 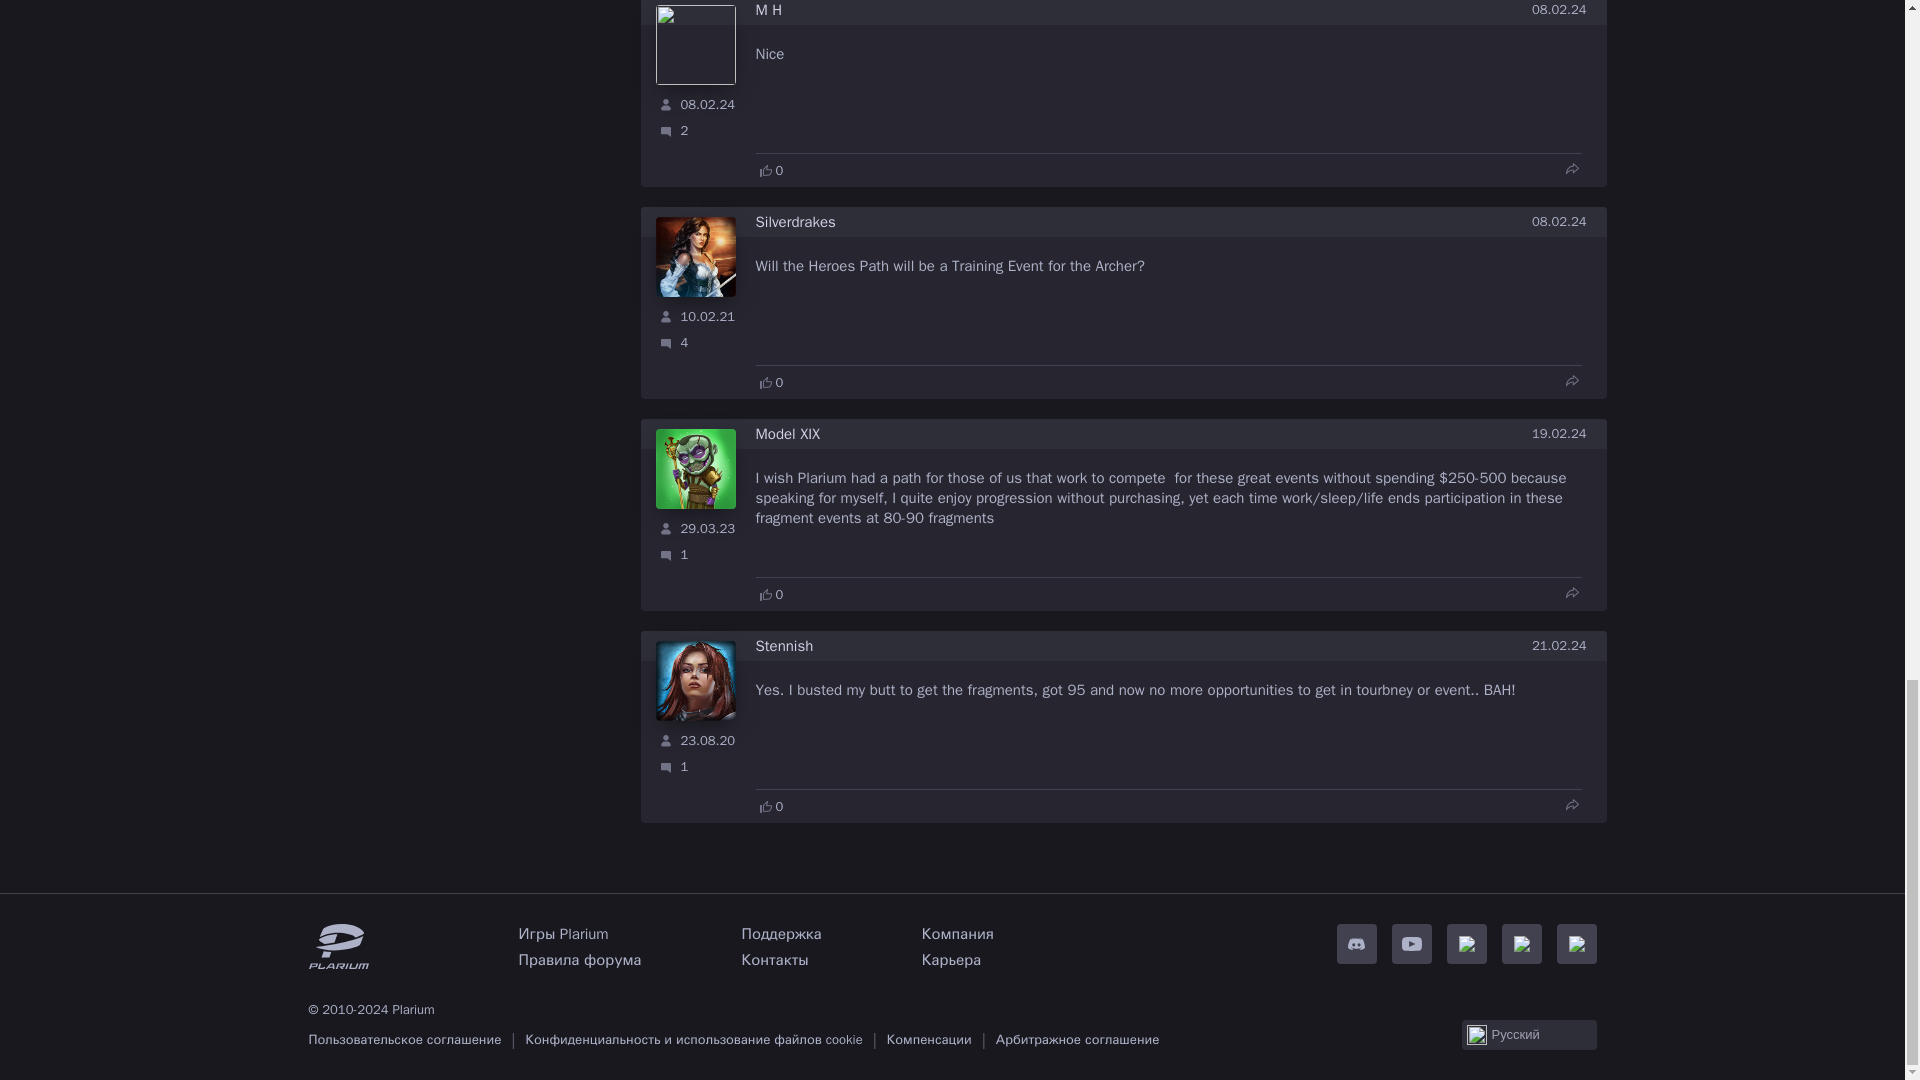 What do you see at coordinates (770, 11) in the screenshot?
I see `M H` at bounding box center [770, 11].